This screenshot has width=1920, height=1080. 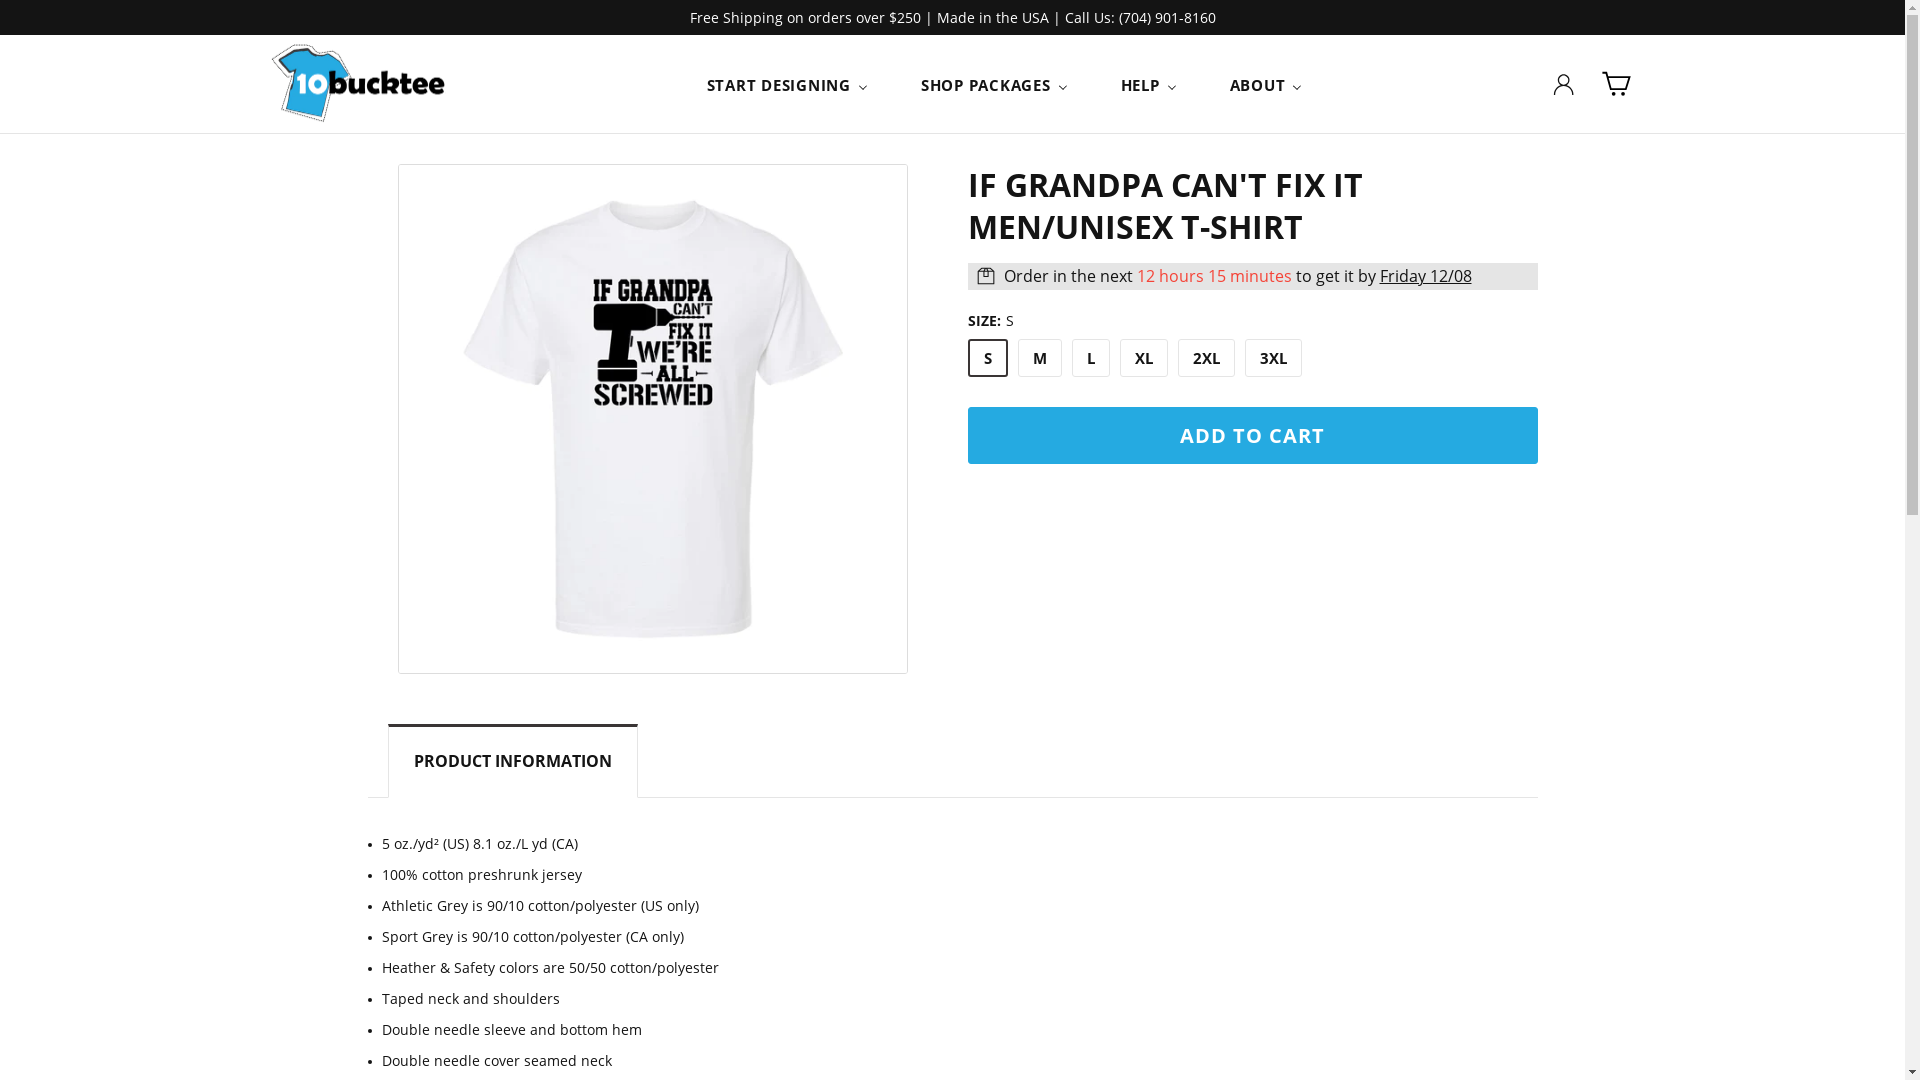 What do you see at coordinates (995, 84) in the screenshot?
I see `SHOP PACKAGES` at bounding box center [995, 84].